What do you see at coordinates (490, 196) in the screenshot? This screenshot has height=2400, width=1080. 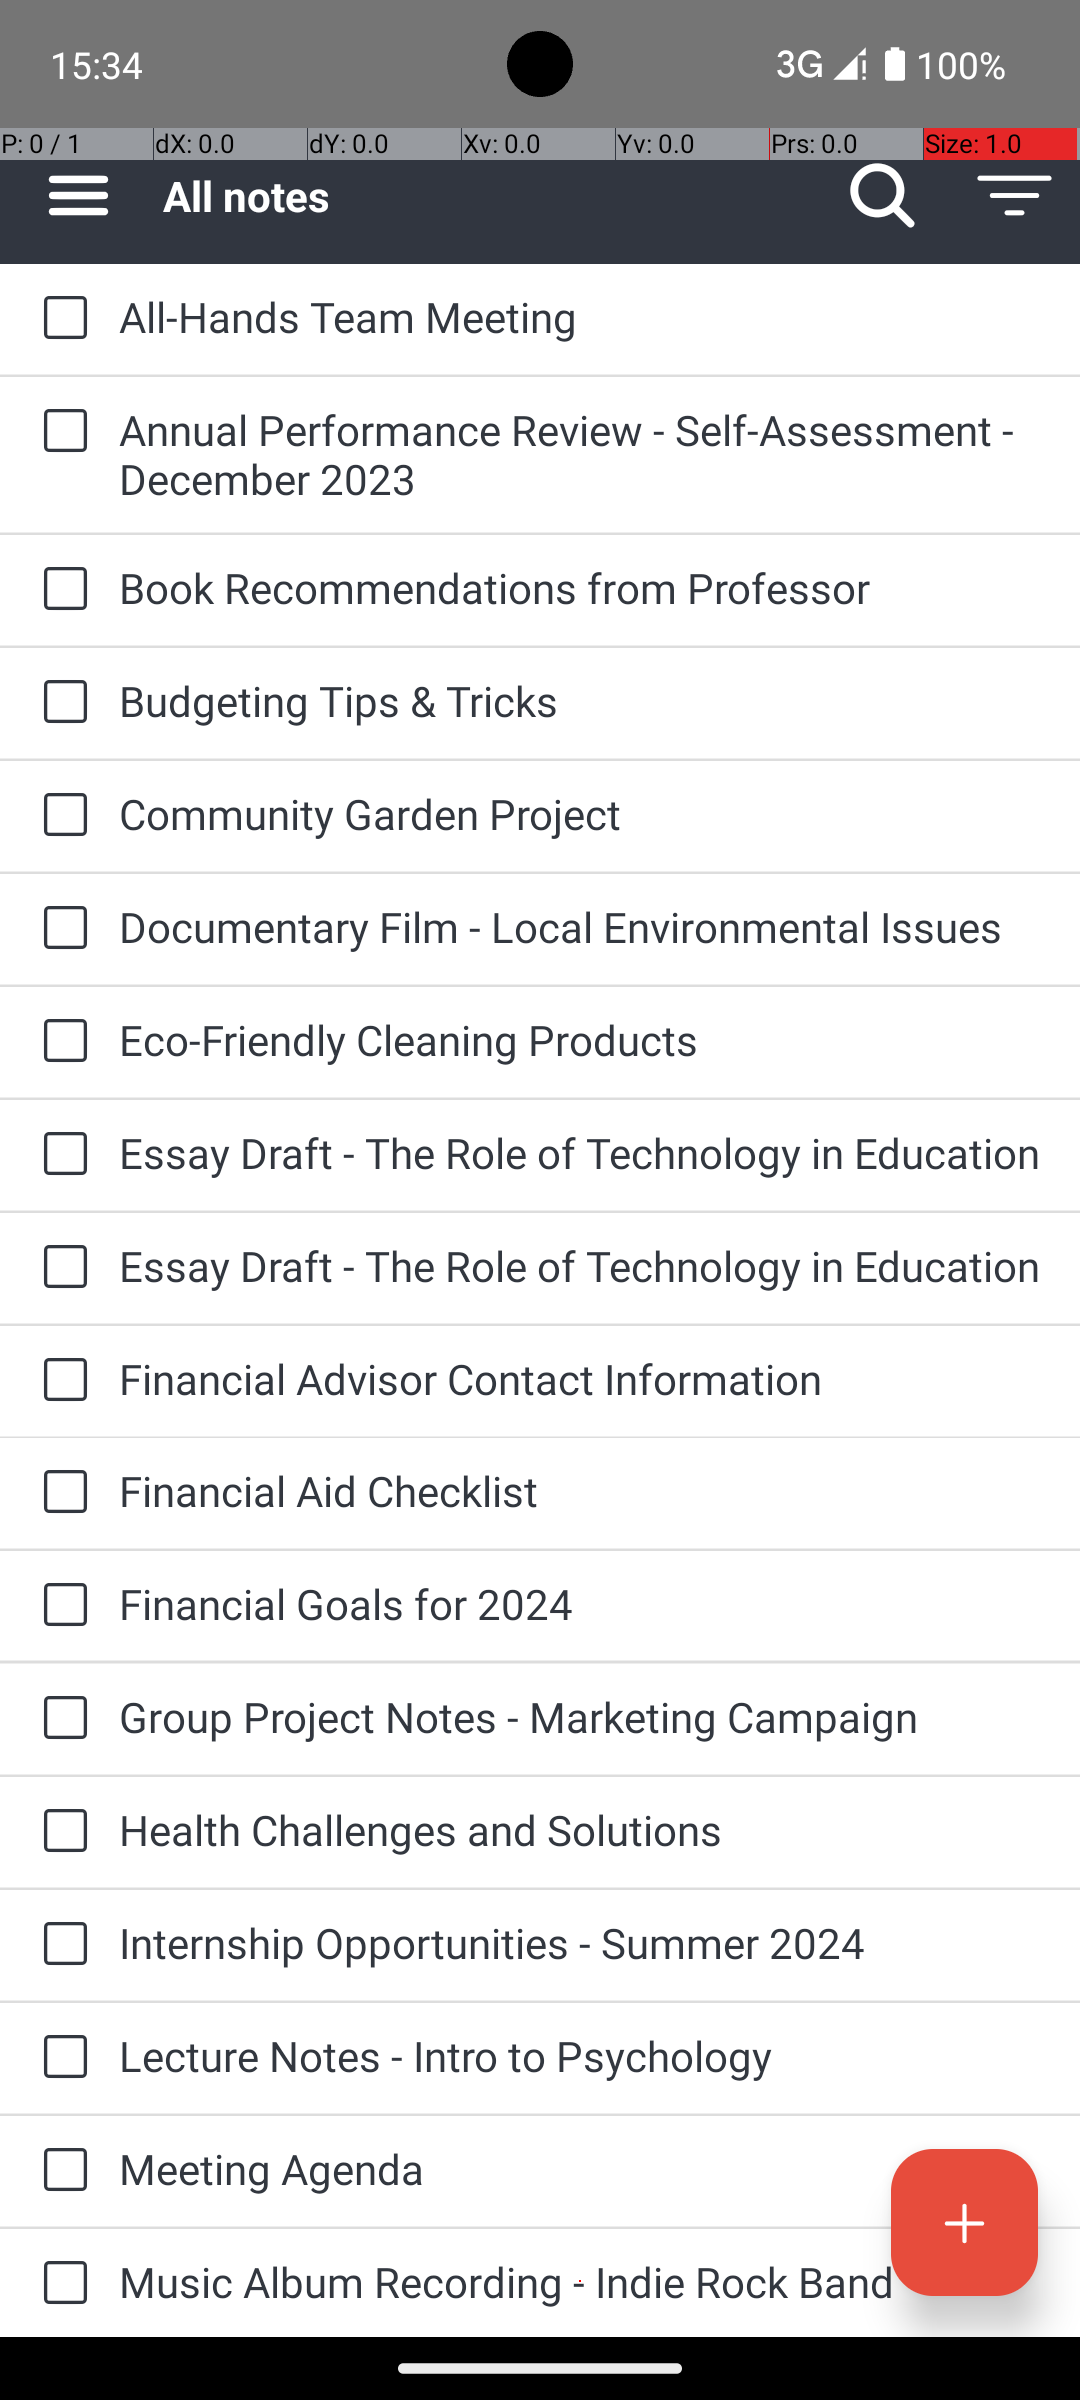 I see `All notes` at bounding box center [490, 196].